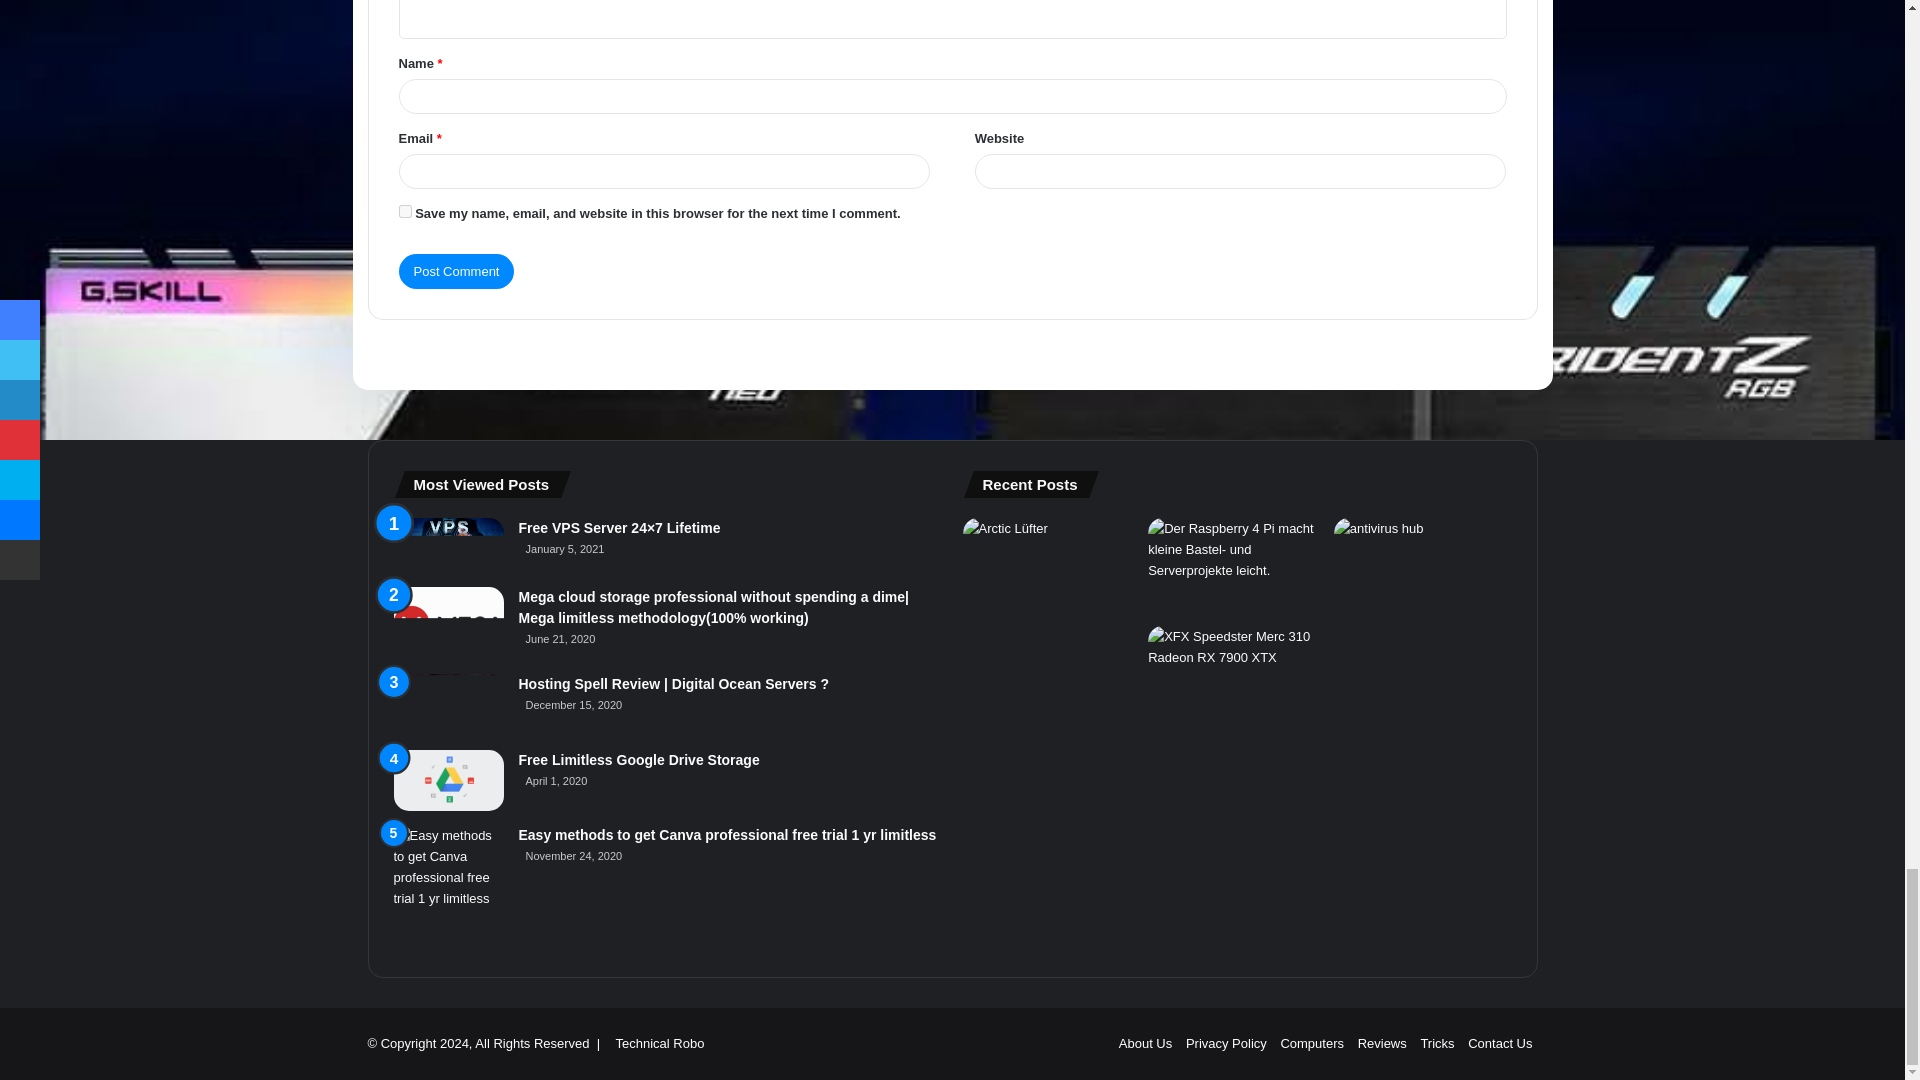 The height and width of the screenshot is (1080, 1920). I want to click on yes, so click(404, 212).